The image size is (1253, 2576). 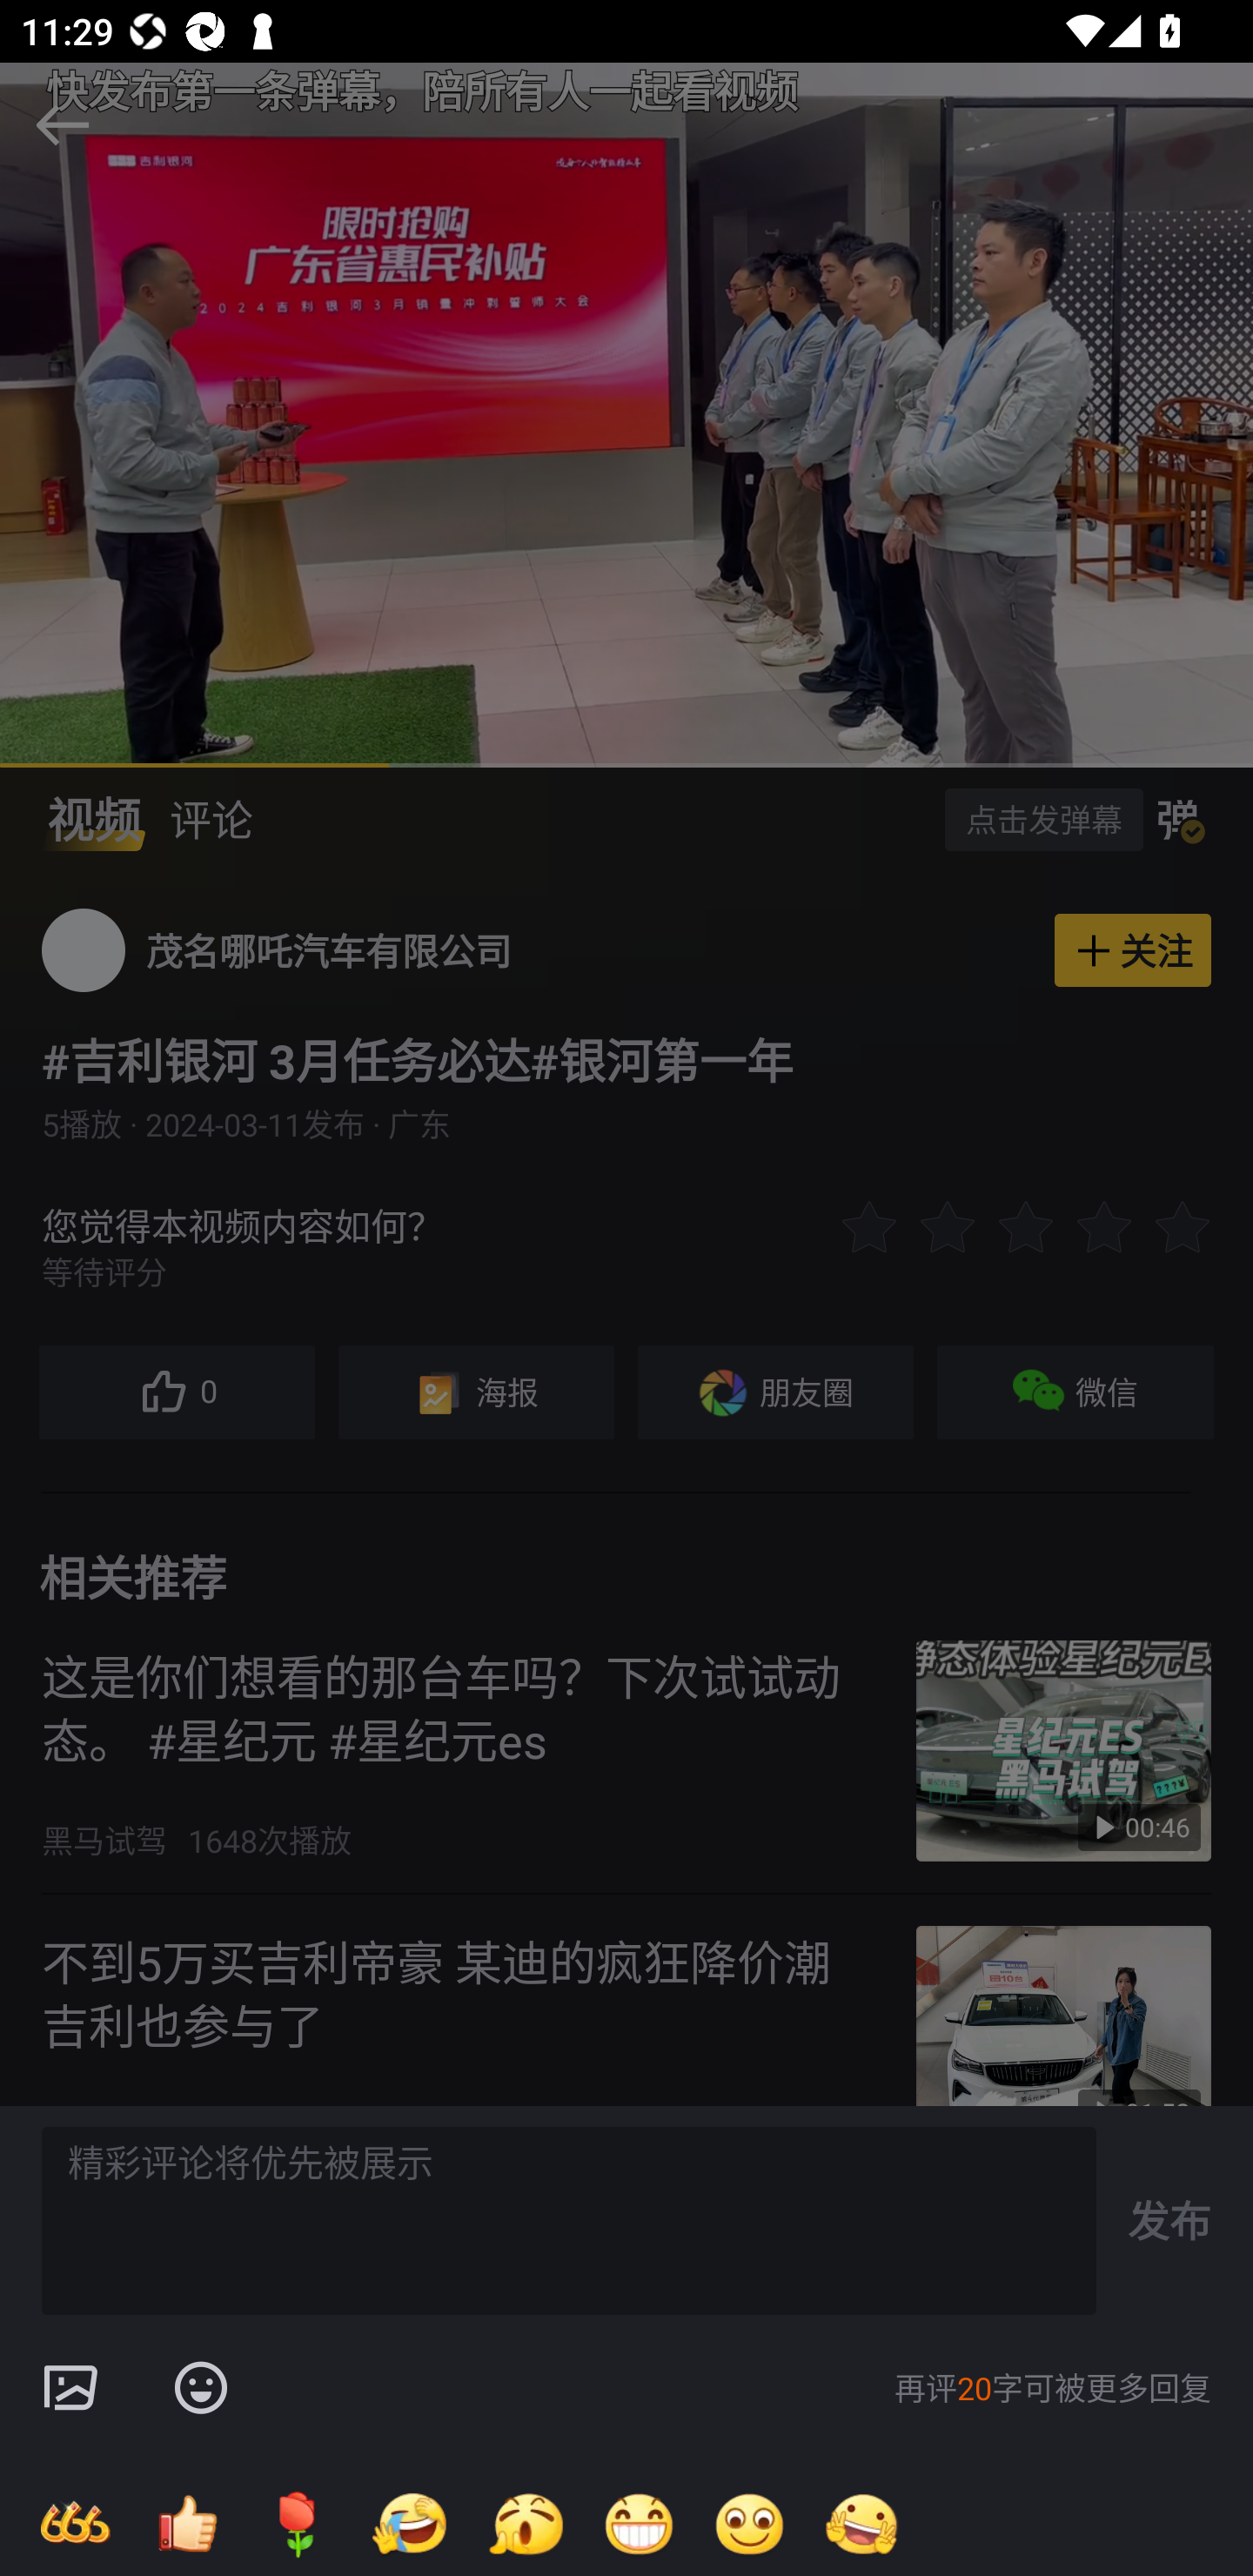 What do you see at coordinates (750, 2523) in the screenshot?
I see `[微笑]` at bounding box center [750, 2523].